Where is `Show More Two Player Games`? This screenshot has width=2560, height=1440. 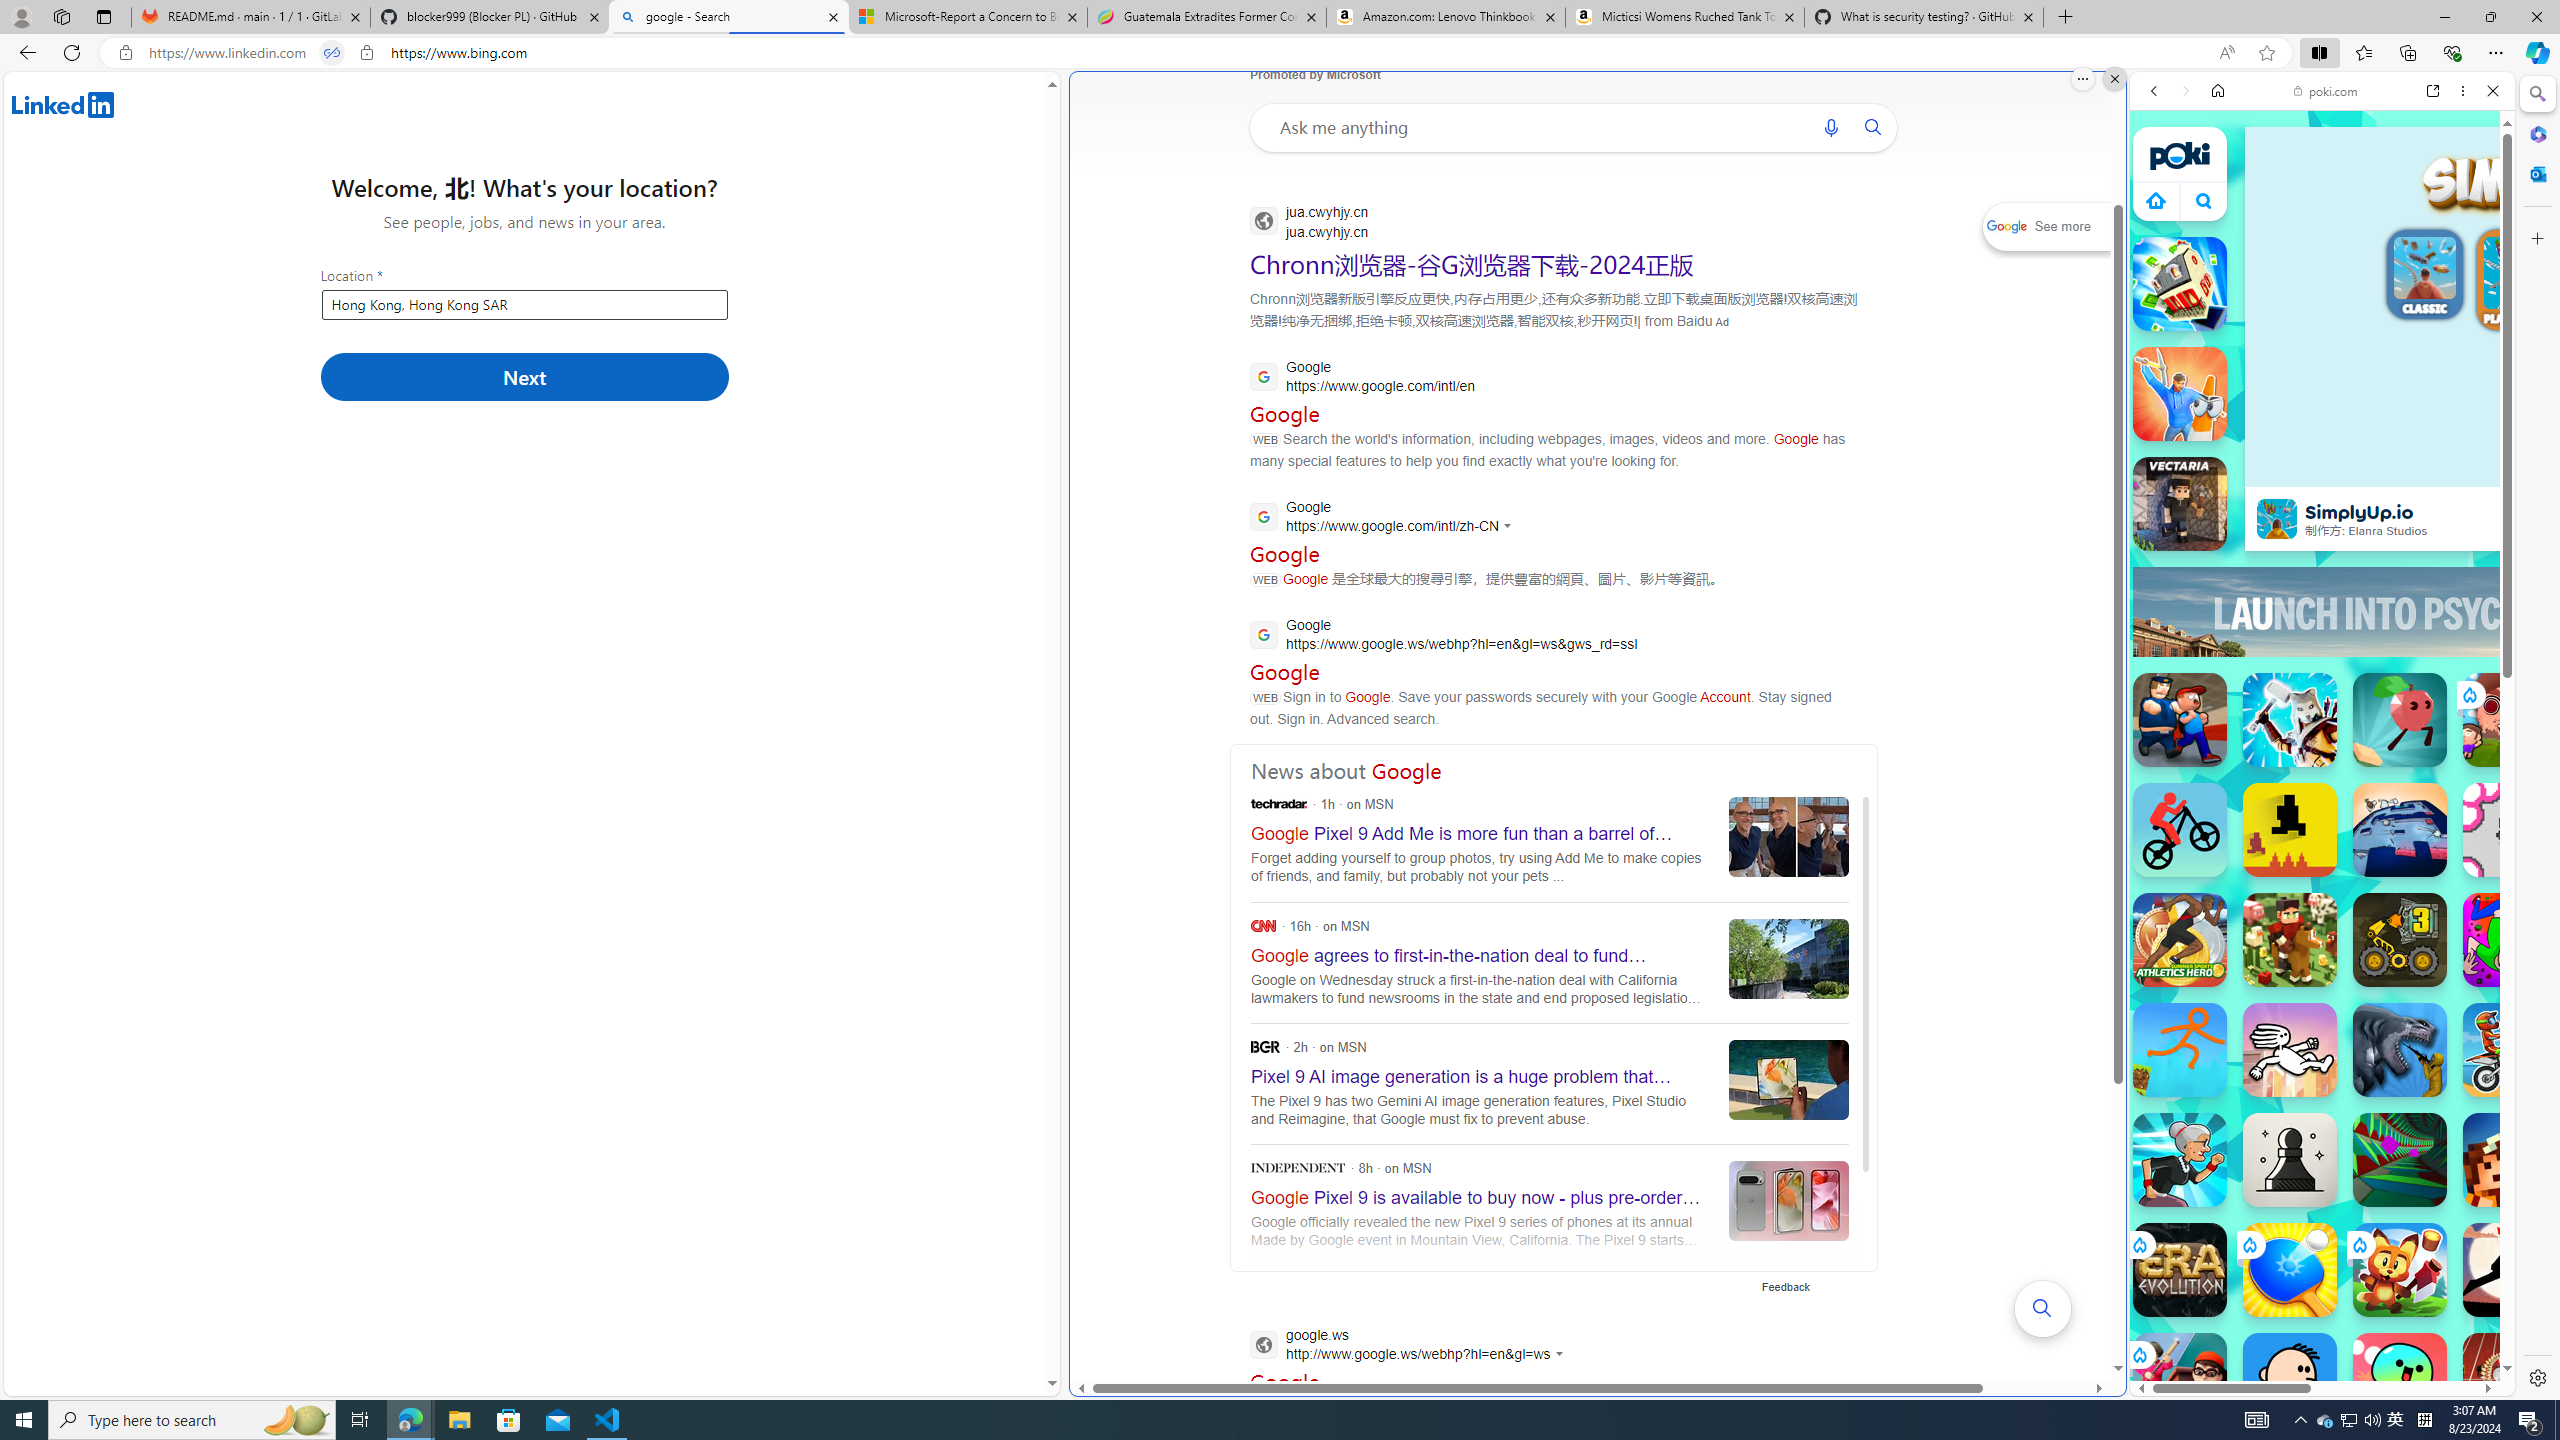
Show More Two Player Games is located at coordinates (2444, 570).